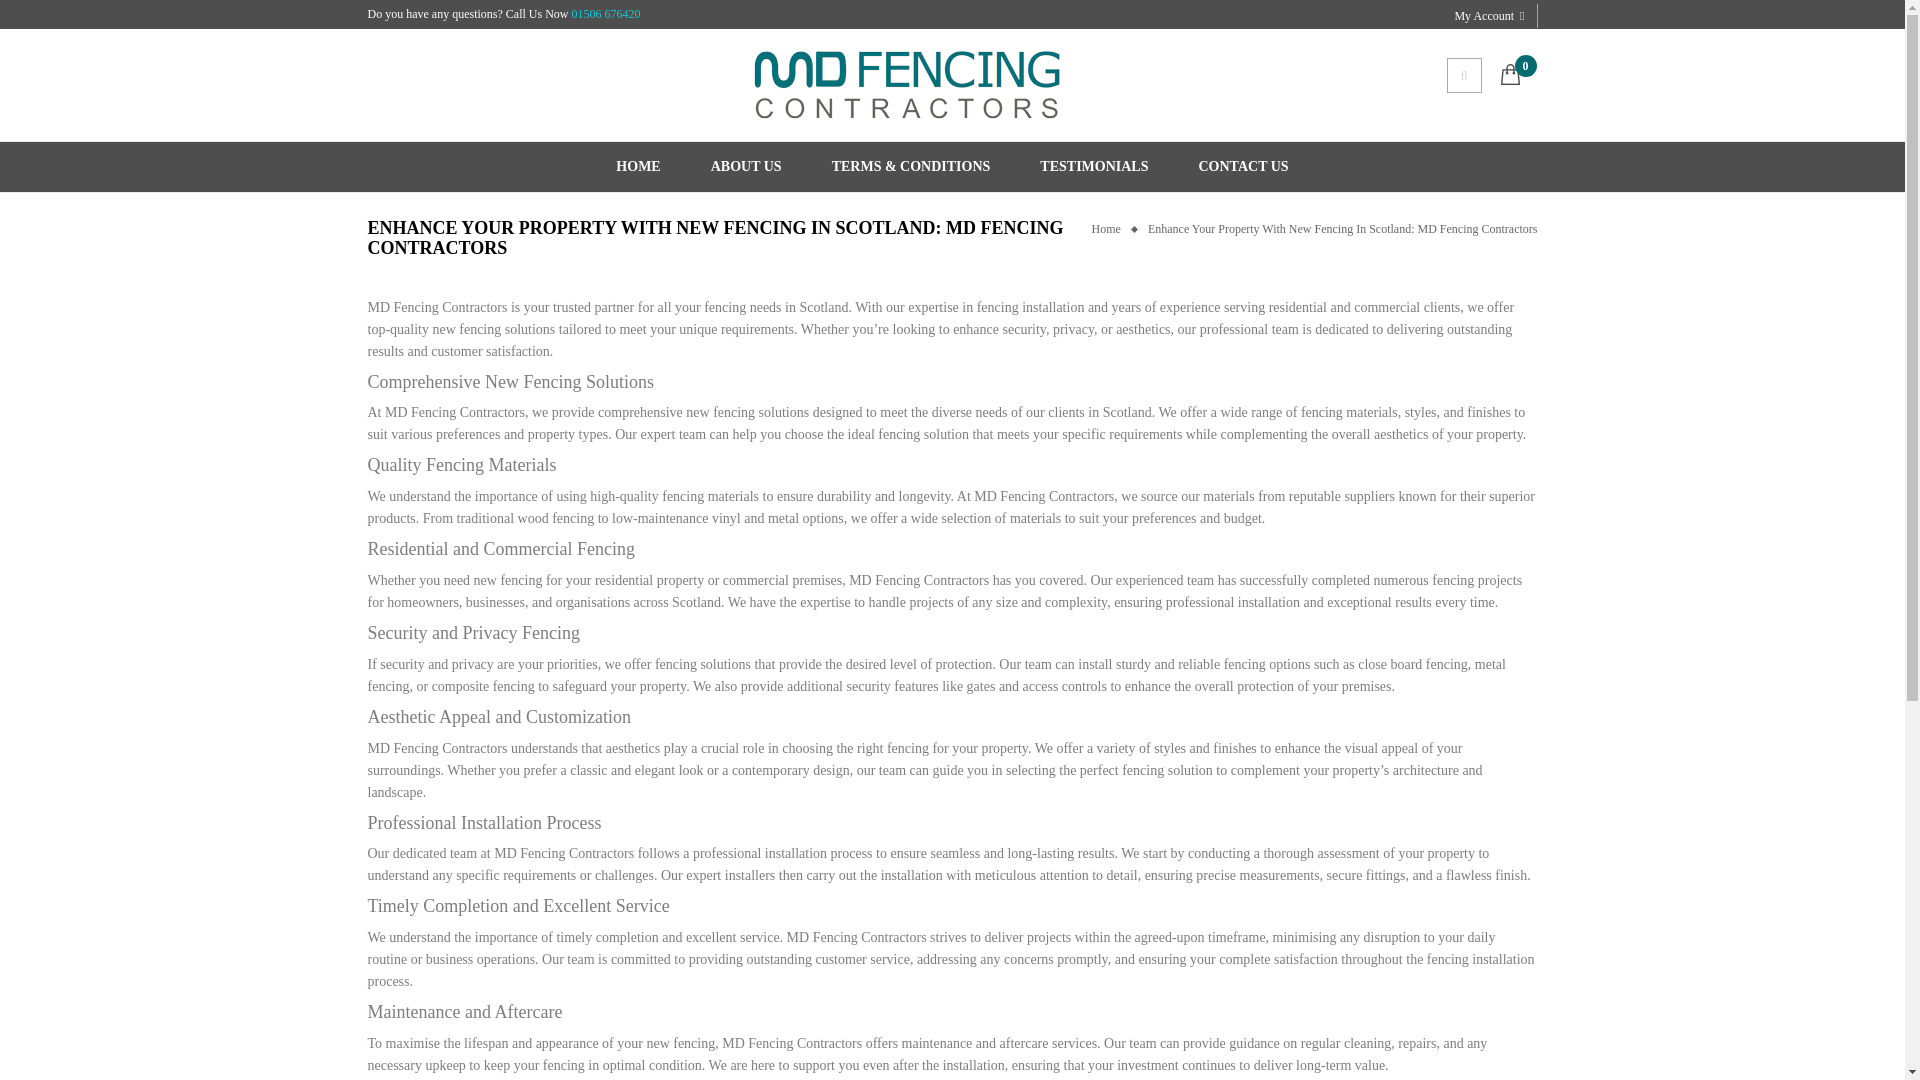  What do you see at coordinates (638, 166) in the screenshot?
I see `HOME` at bounding box center [638, 166].